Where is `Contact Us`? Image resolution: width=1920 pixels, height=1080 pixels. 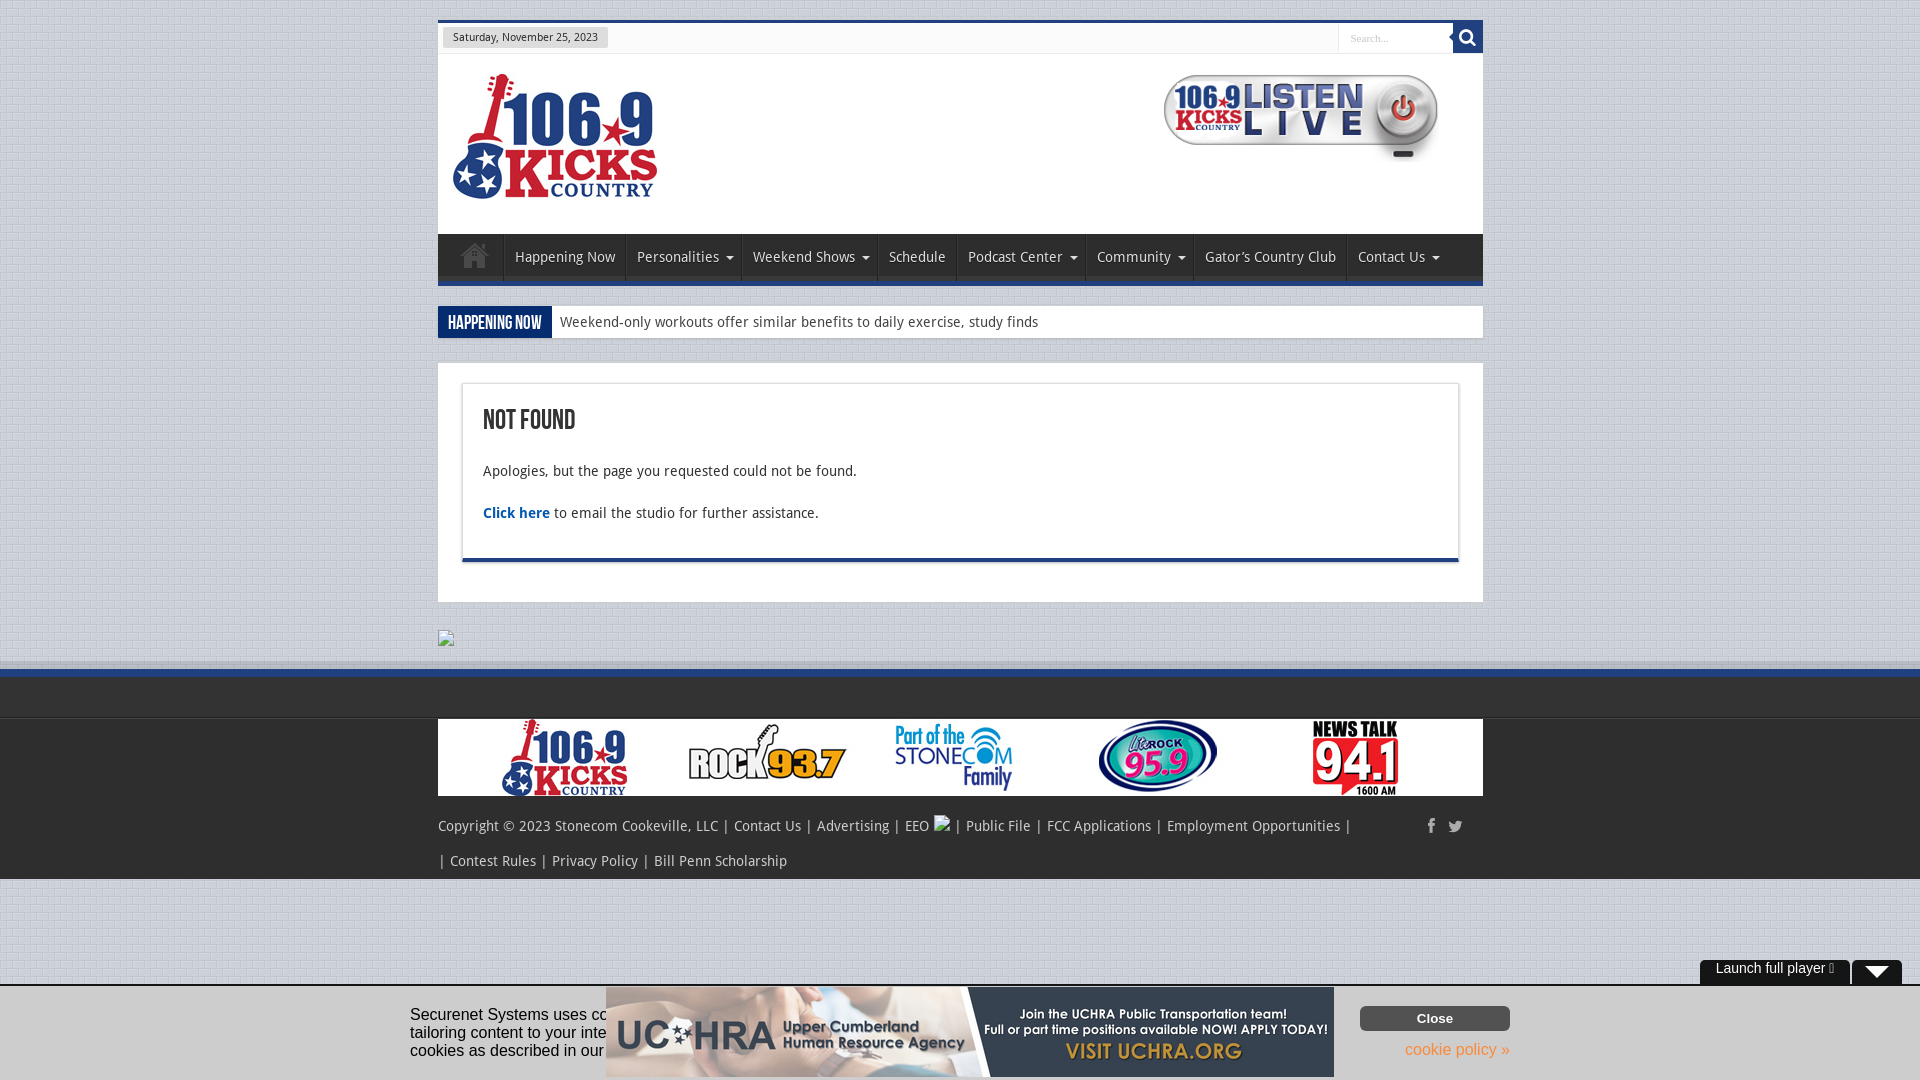
Contact Us is located at coordinates (1396, 258).